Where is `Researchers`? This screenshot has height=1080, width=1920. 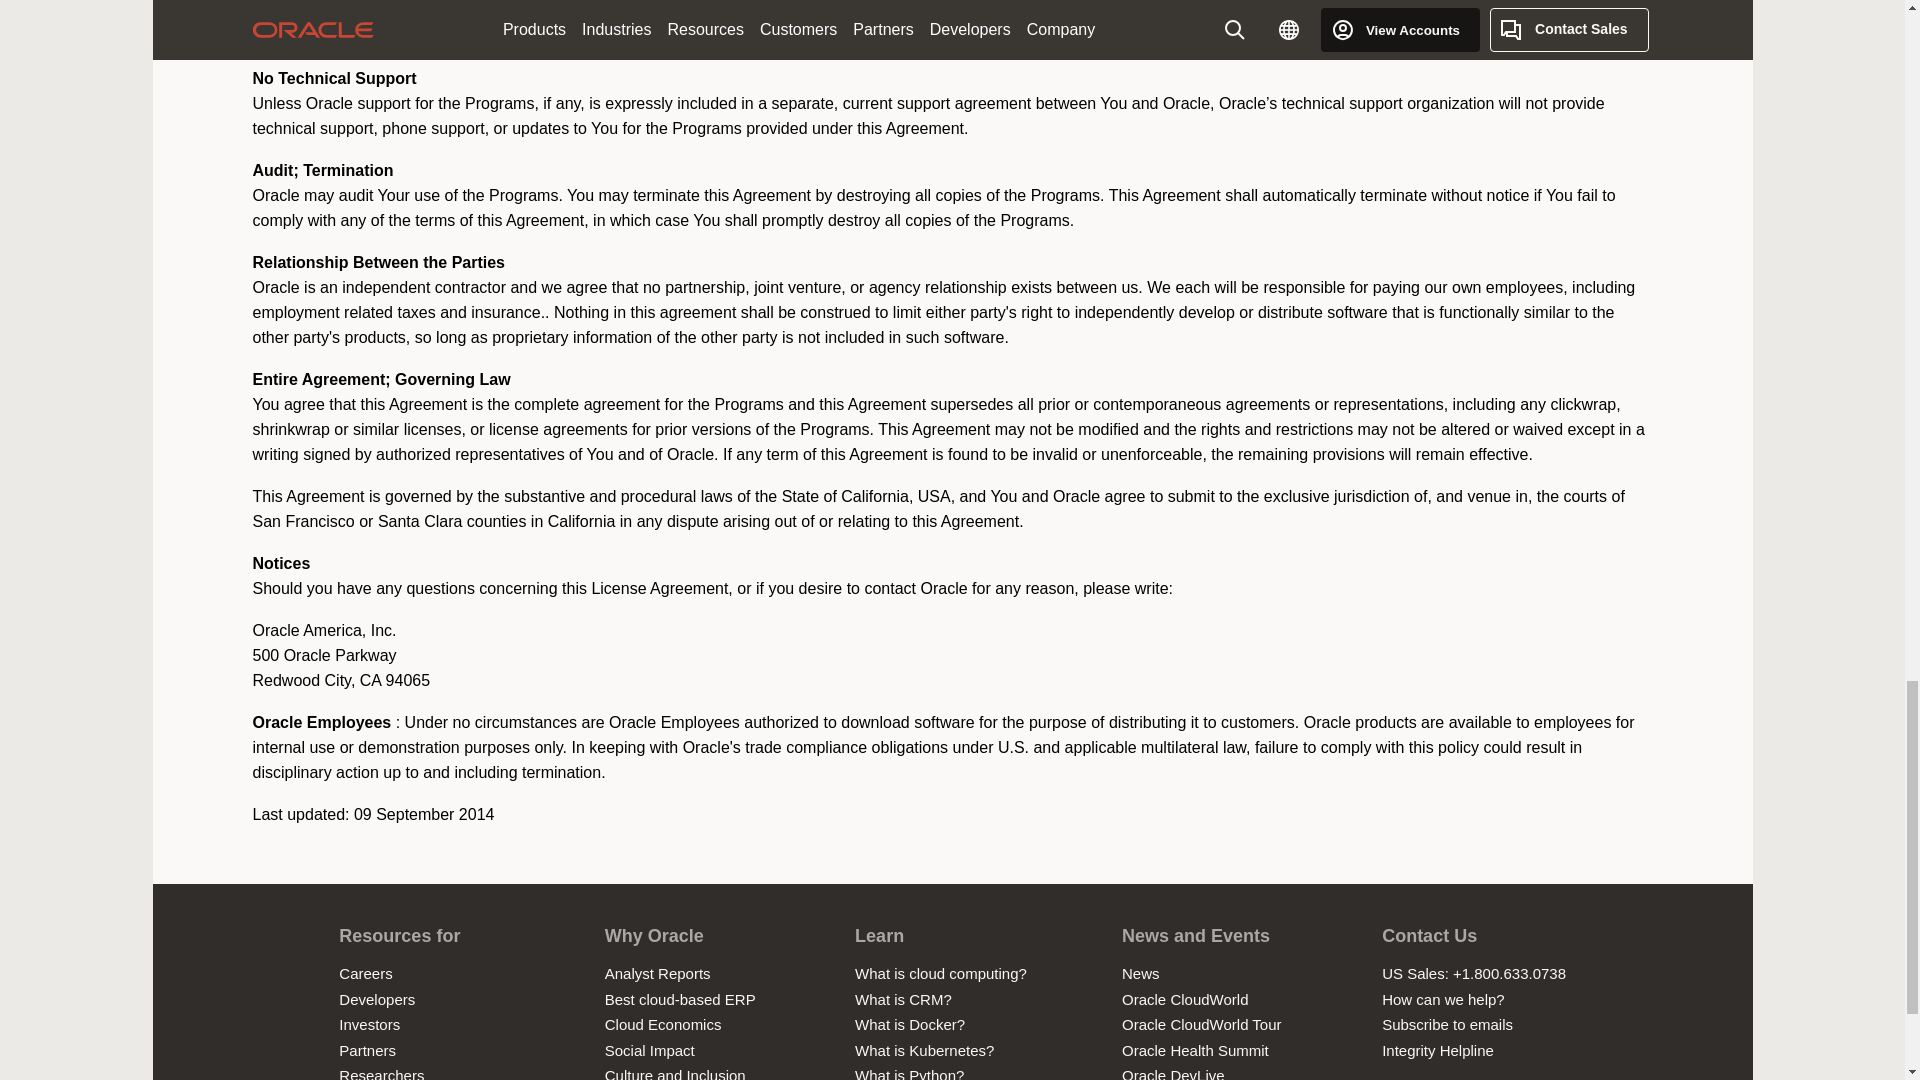 Researchers is located at coordinates (382, 1074).